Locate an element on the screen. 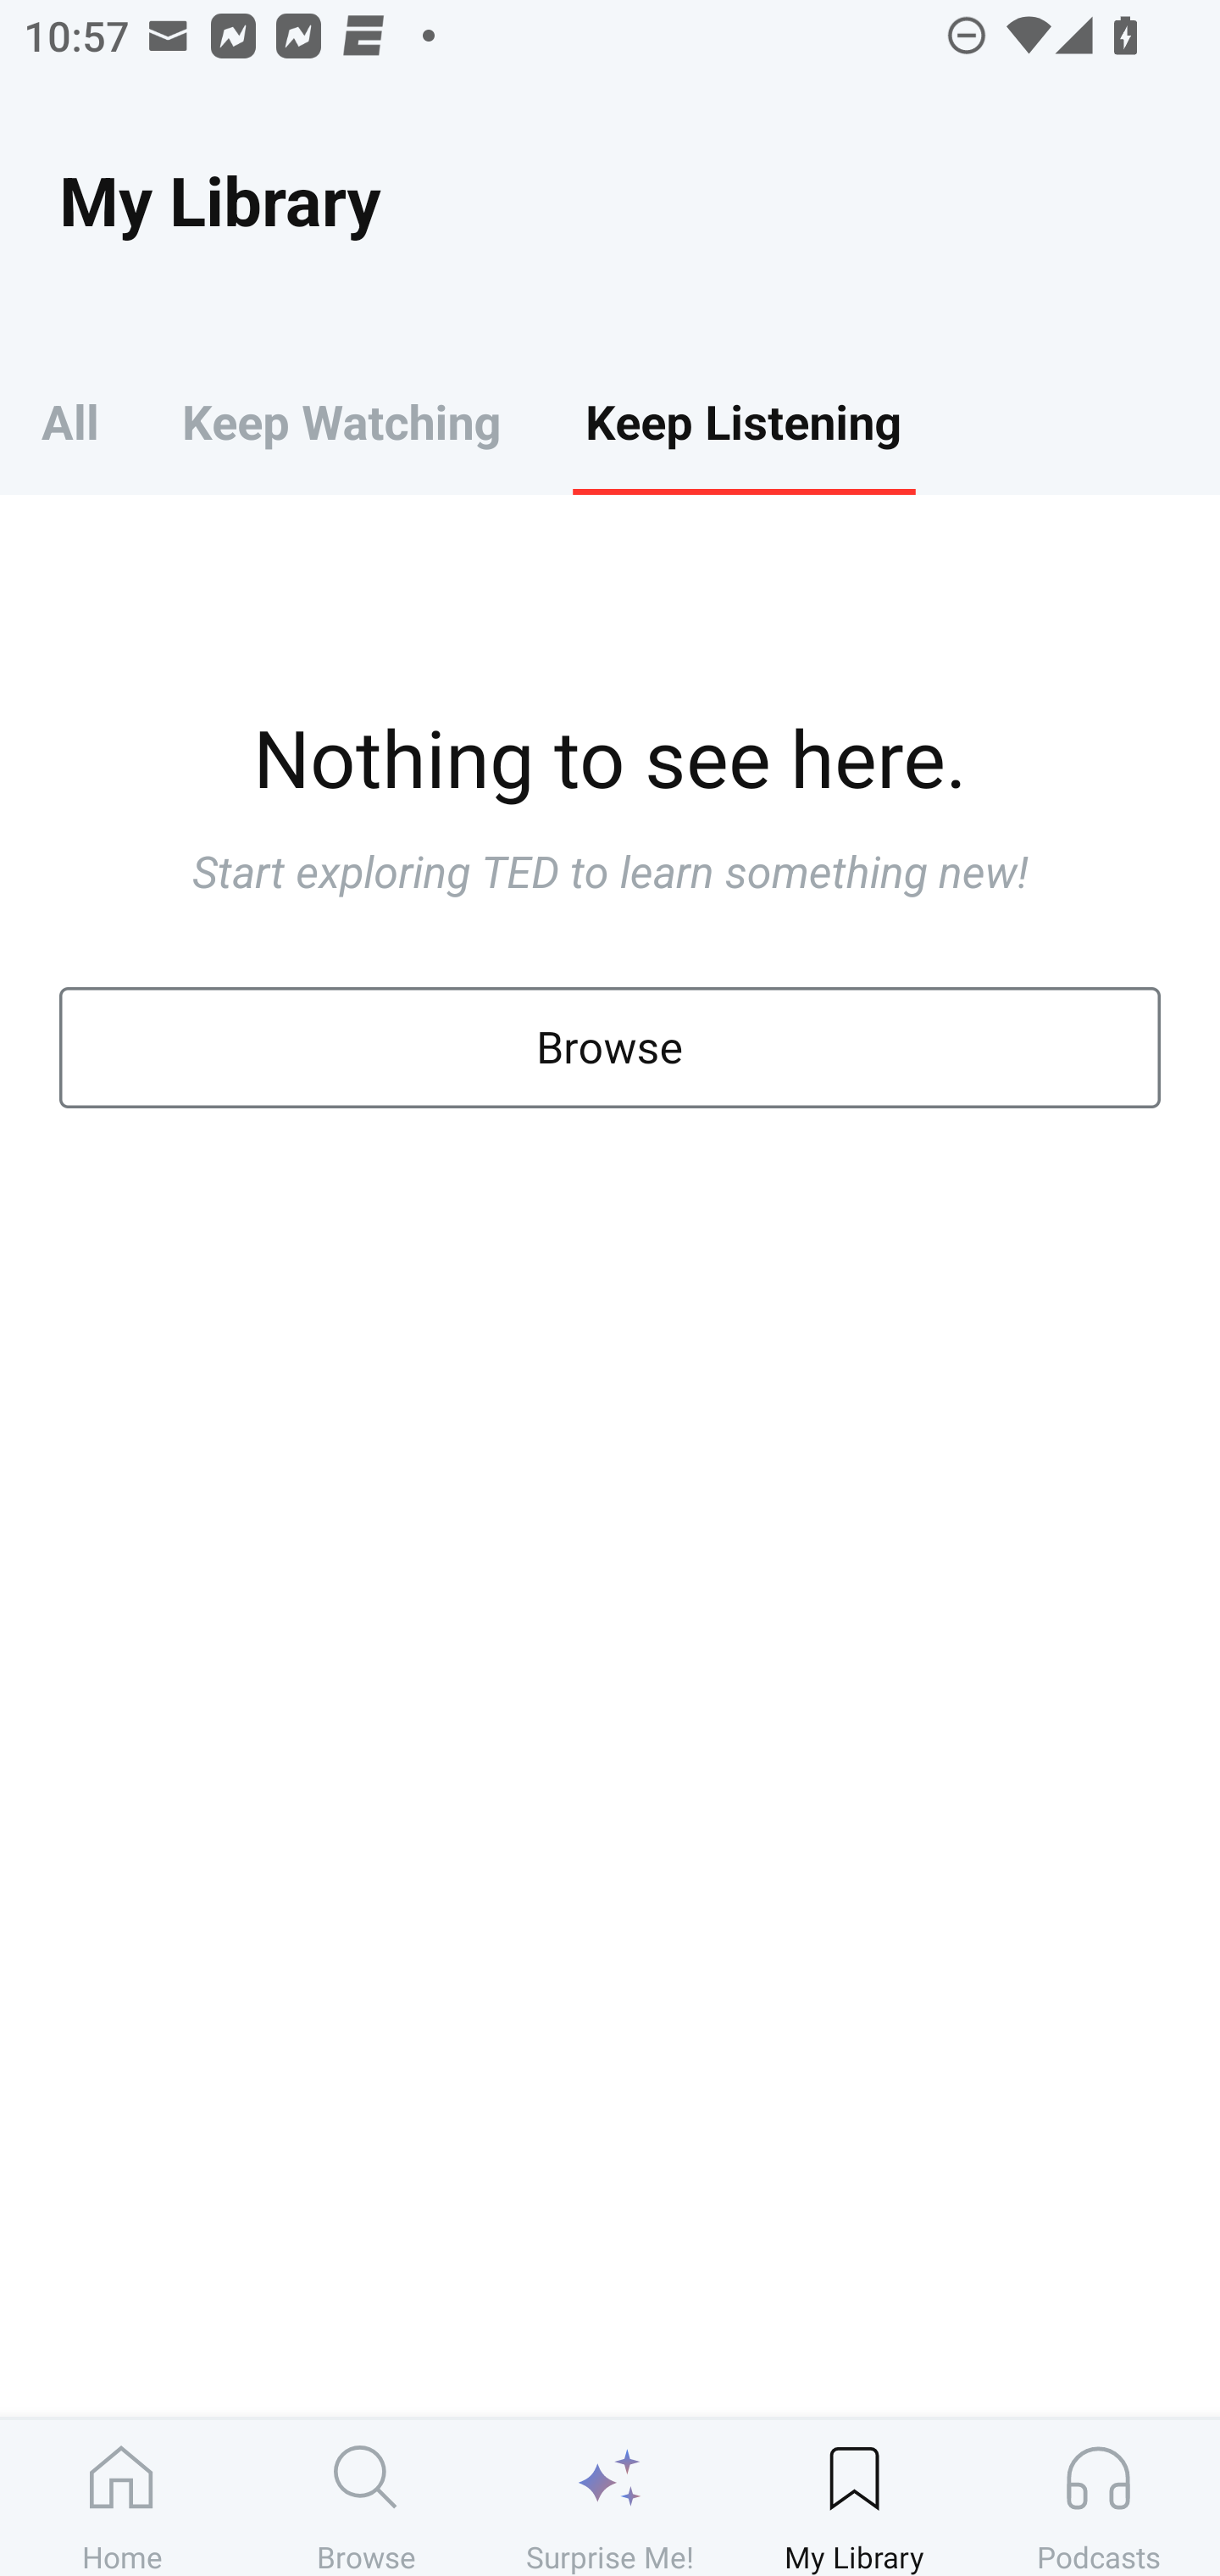 Image resolution: width=1220 pixels, height=2576 pixels. Home is located at coordinates (122, 2497).